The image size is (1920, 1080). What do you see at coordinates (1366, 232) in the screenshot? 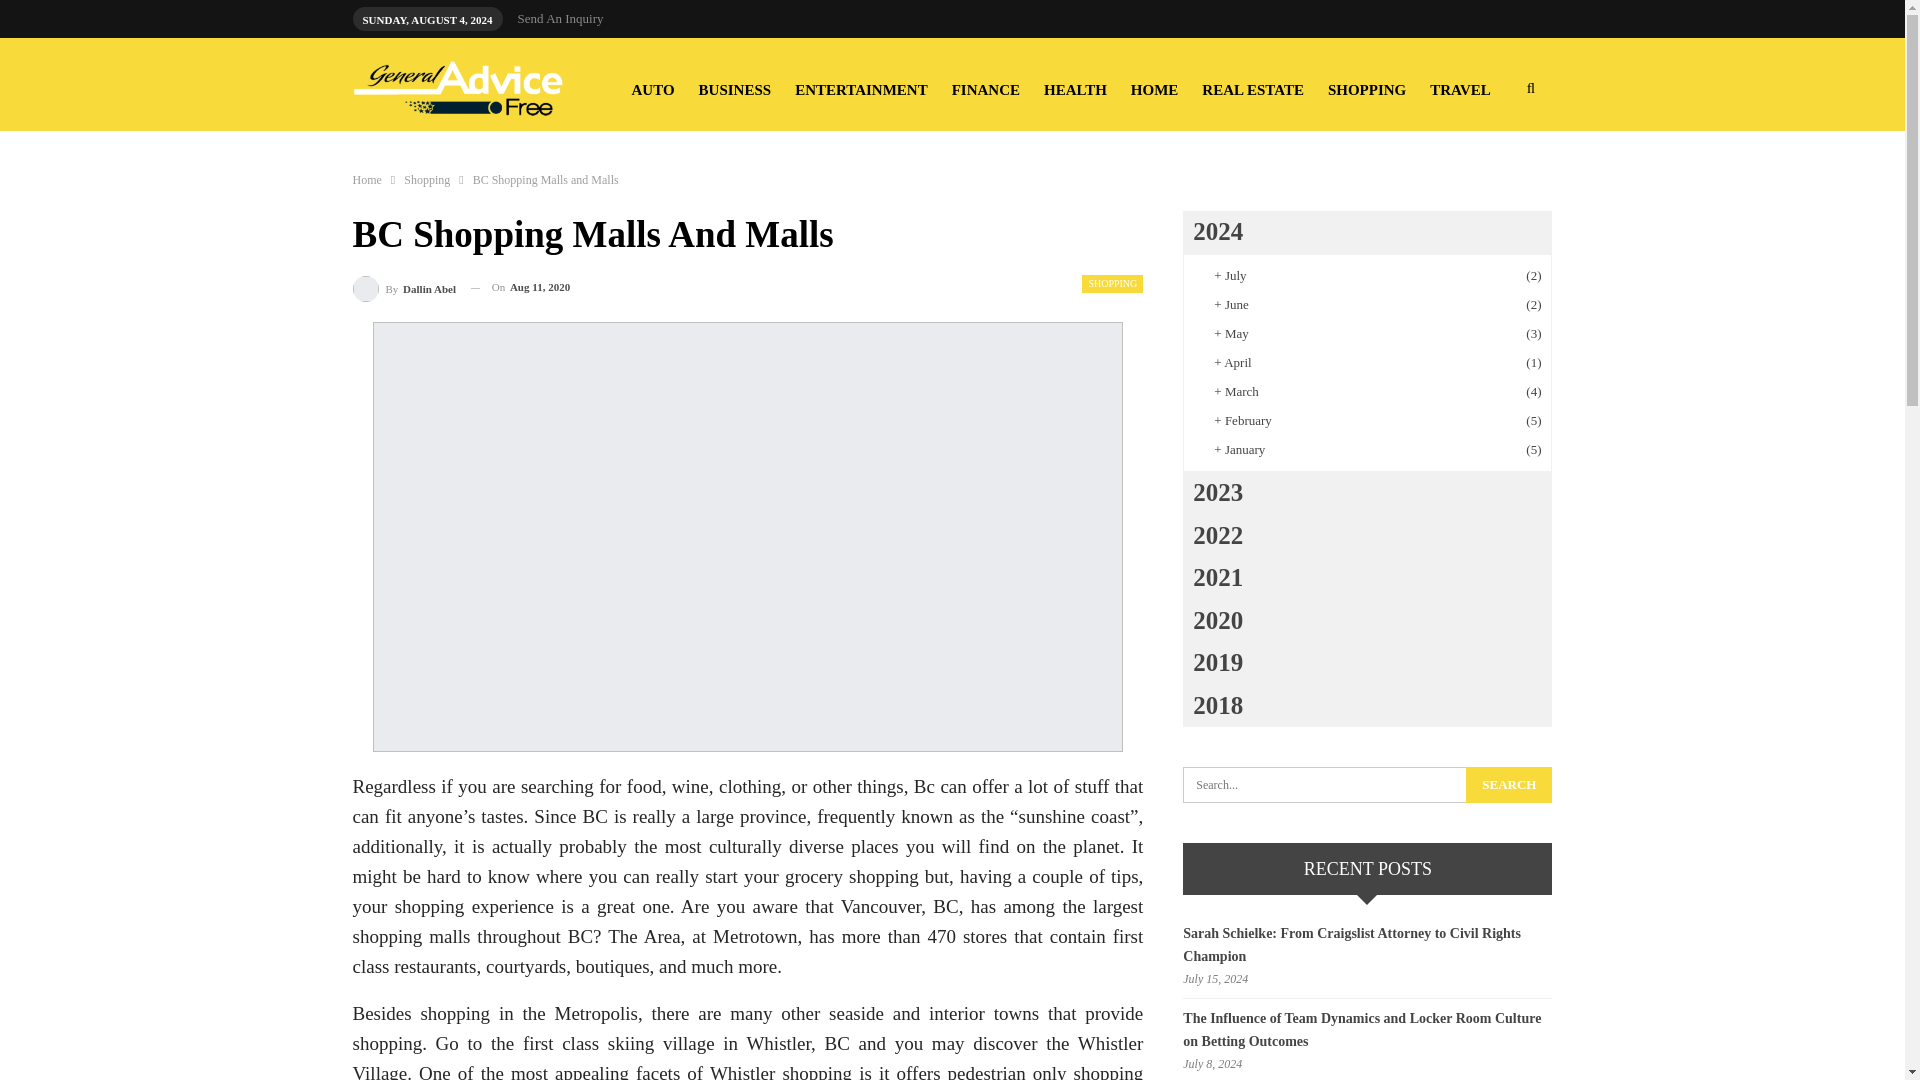
I see `2024` at bounding box center [1366, 232].